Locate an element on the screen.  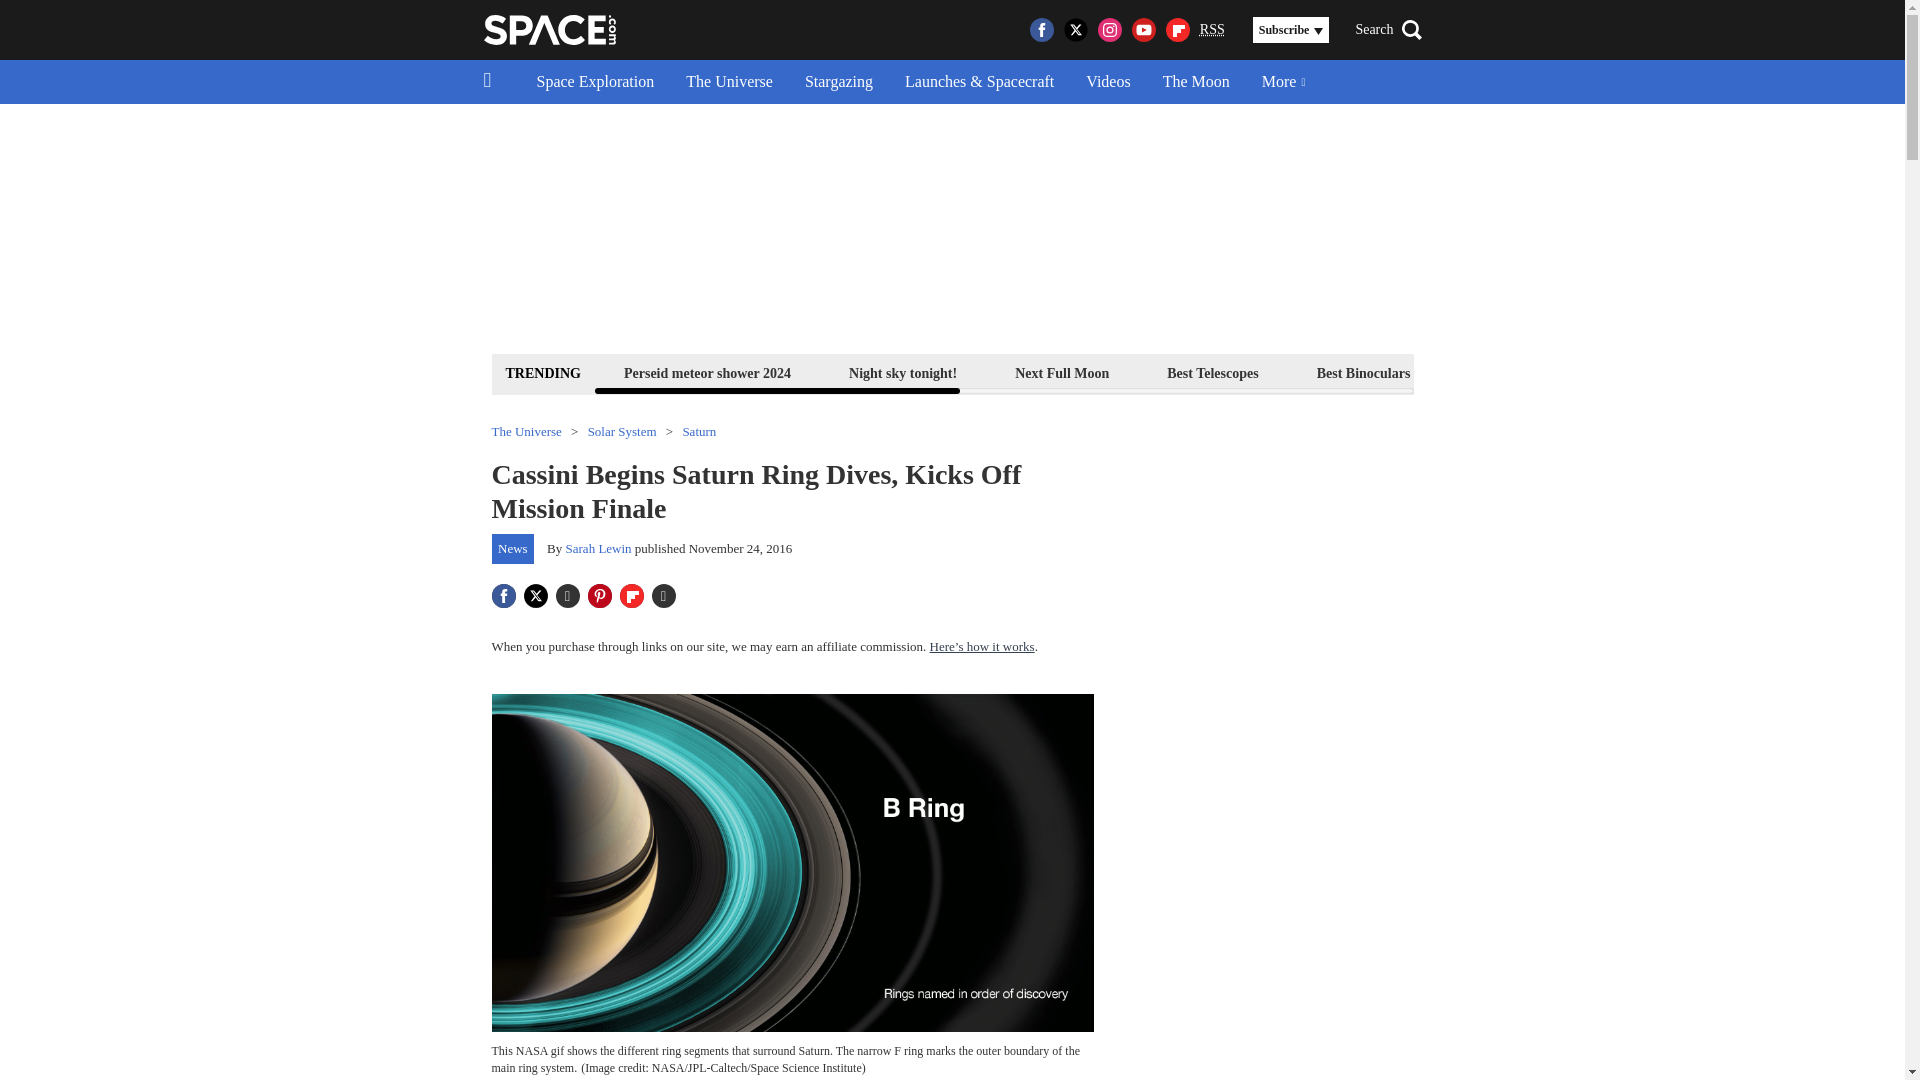
The Universe is located at coordinates (730, 82).